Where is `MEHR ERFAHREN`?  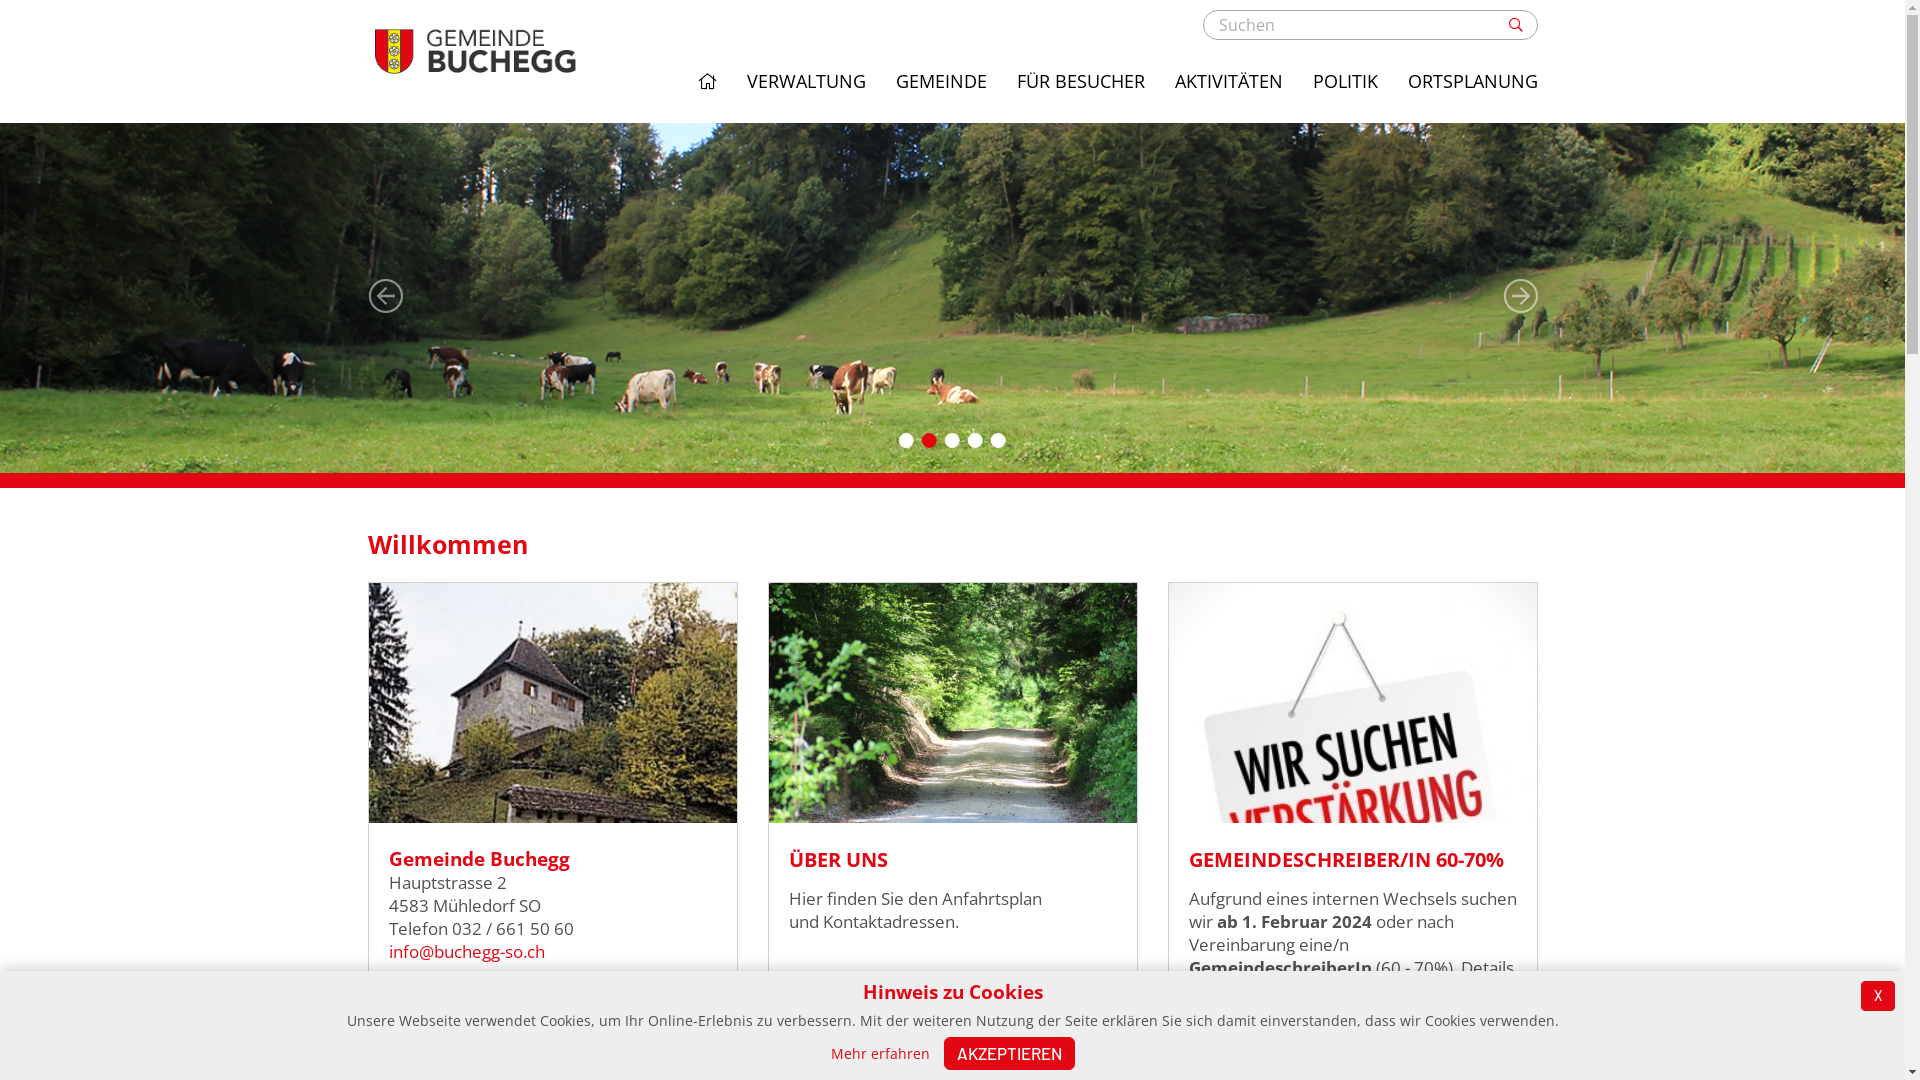
MEHR ERFAHREN is located at coordinates (952, 996).